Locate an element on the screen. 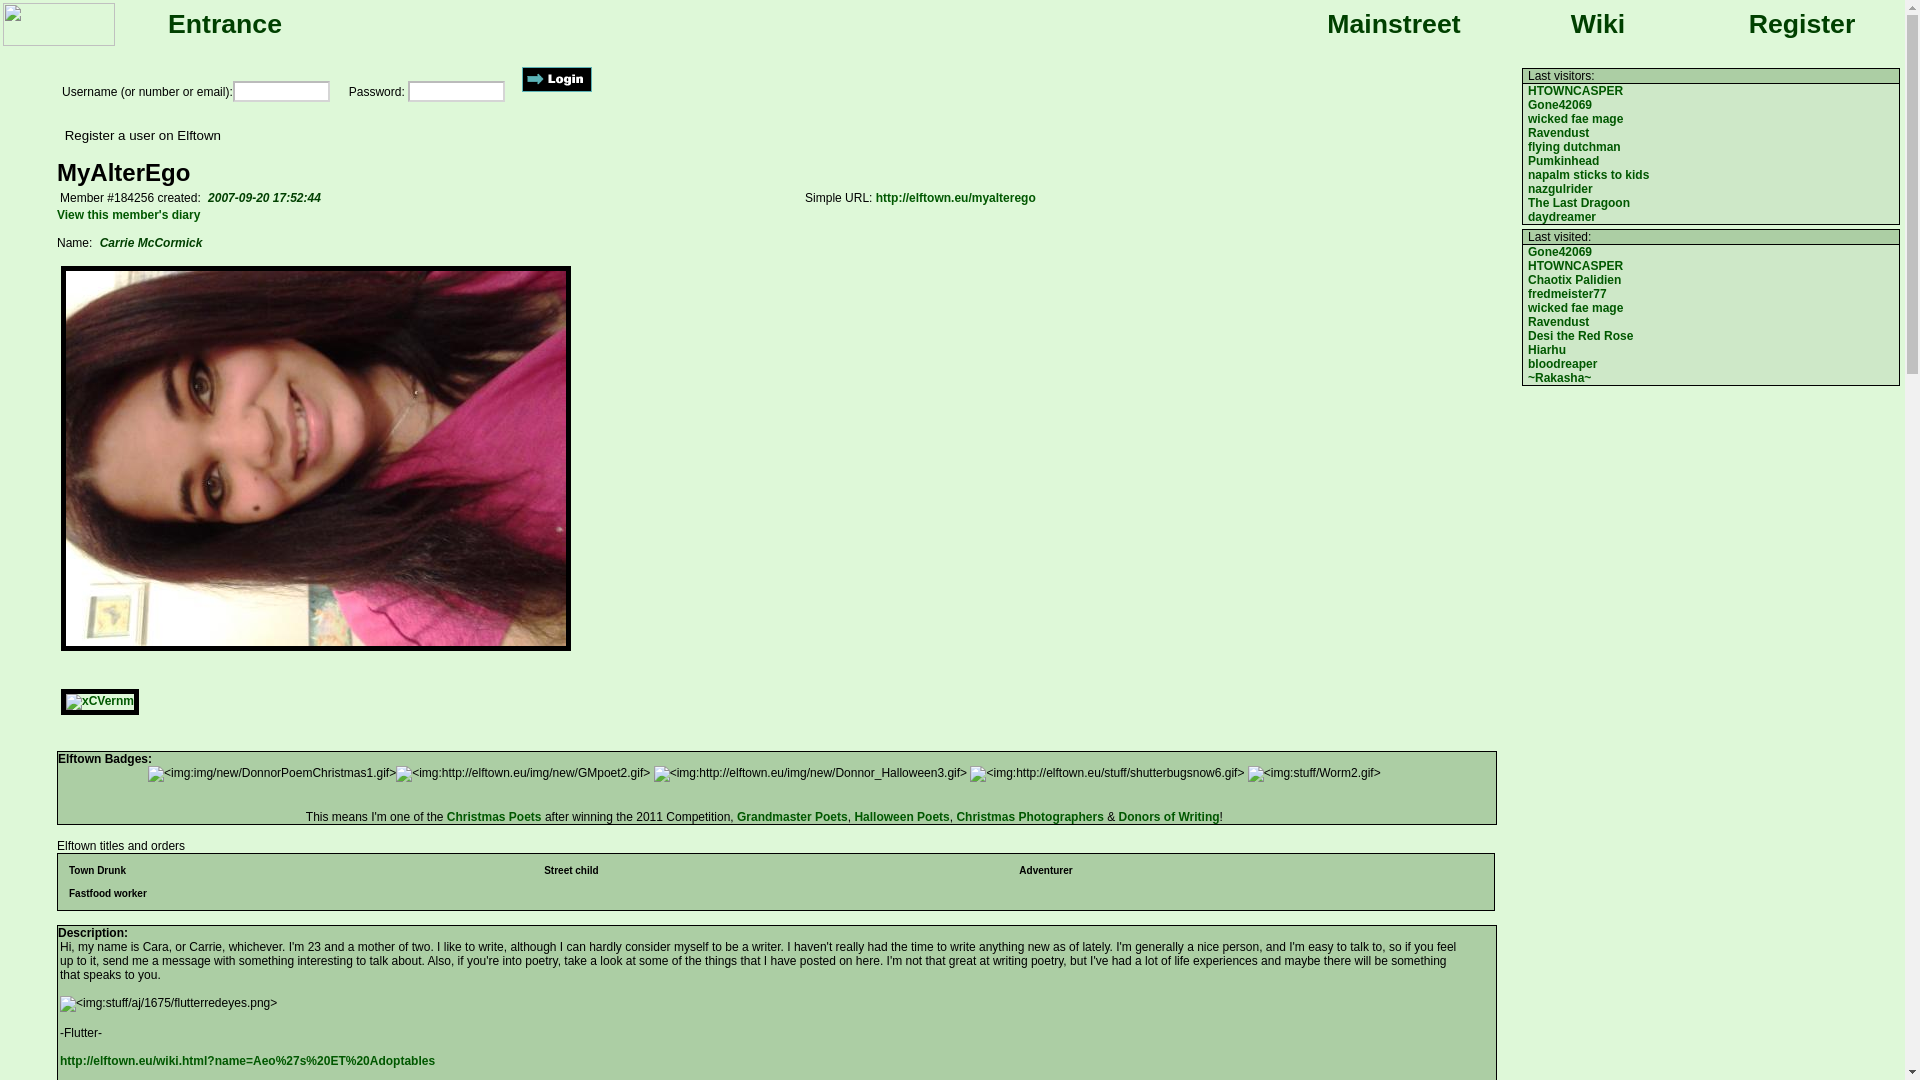  Chaotix Palidien is located at coordinates (1574, 280).